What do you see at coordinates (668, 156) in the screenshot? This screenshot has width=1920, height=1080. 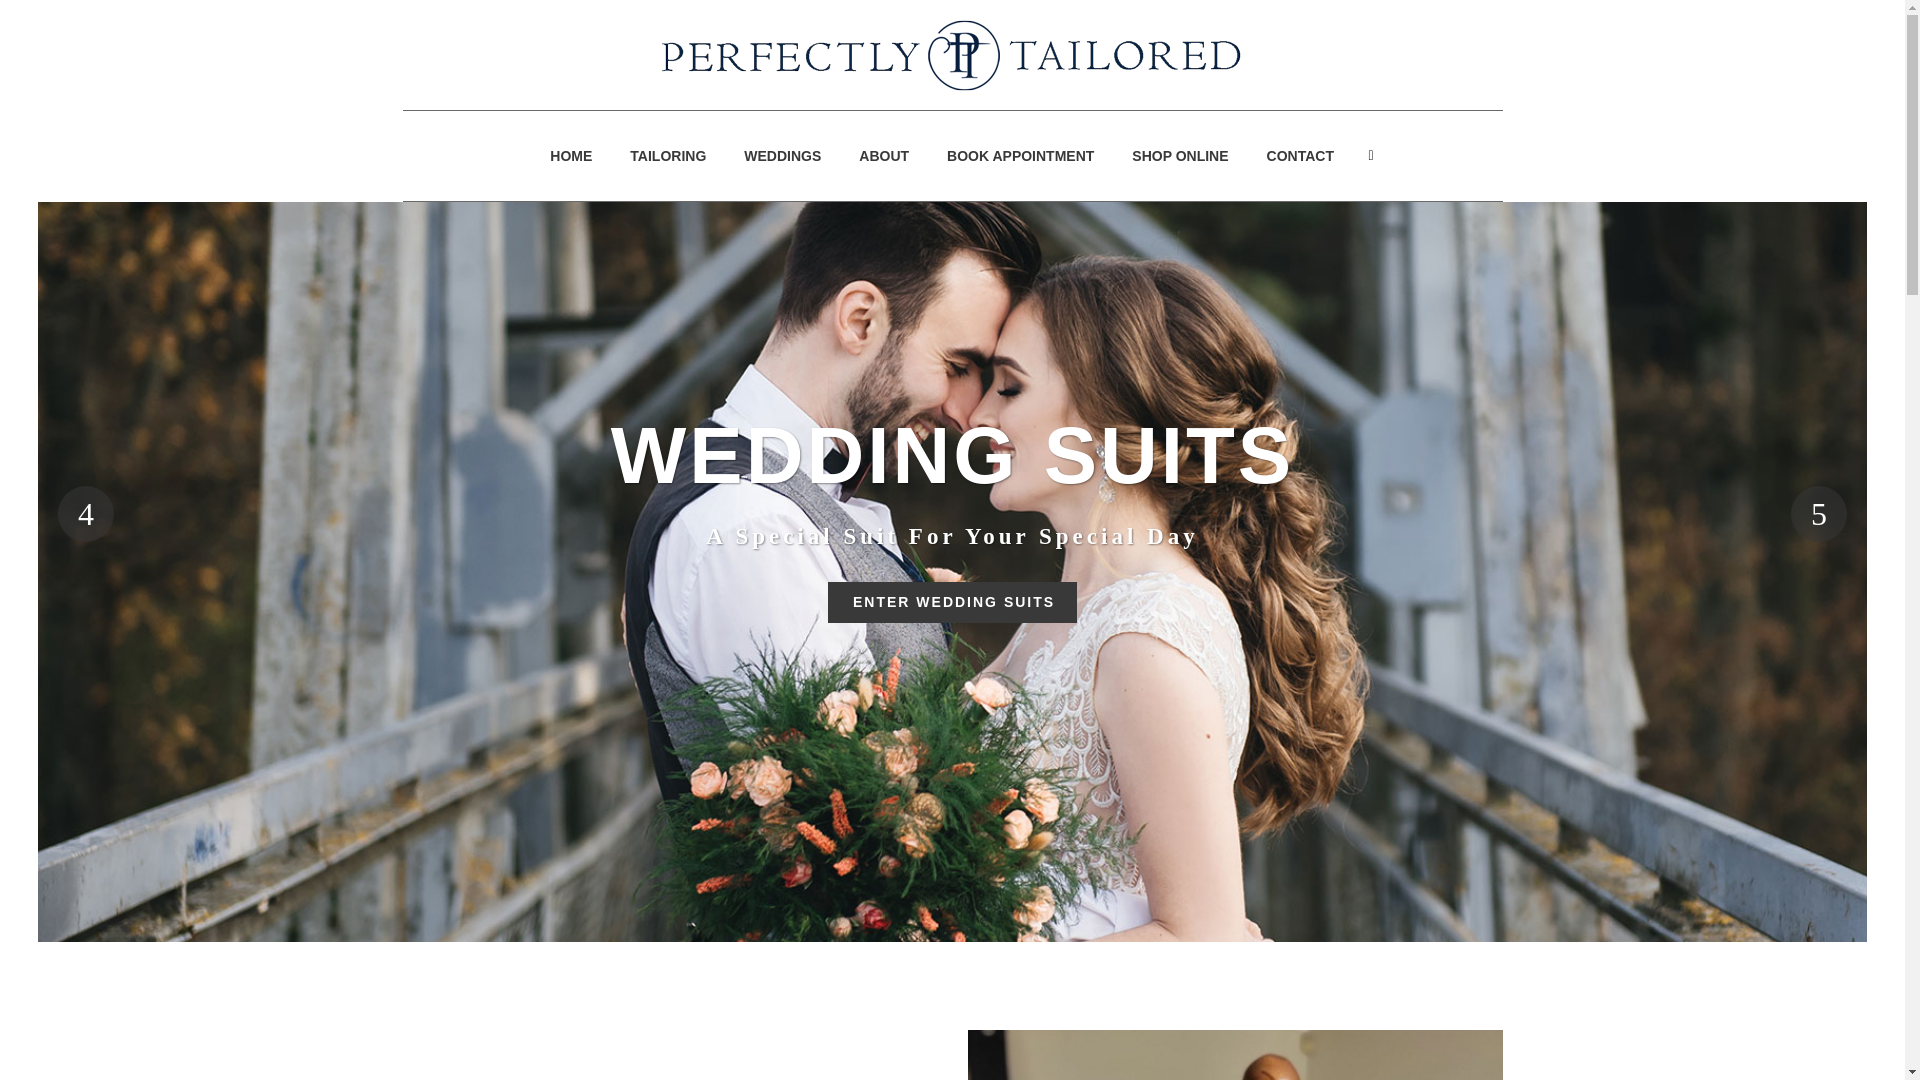 I see `TAILORING` at bounding box center [668, 156].